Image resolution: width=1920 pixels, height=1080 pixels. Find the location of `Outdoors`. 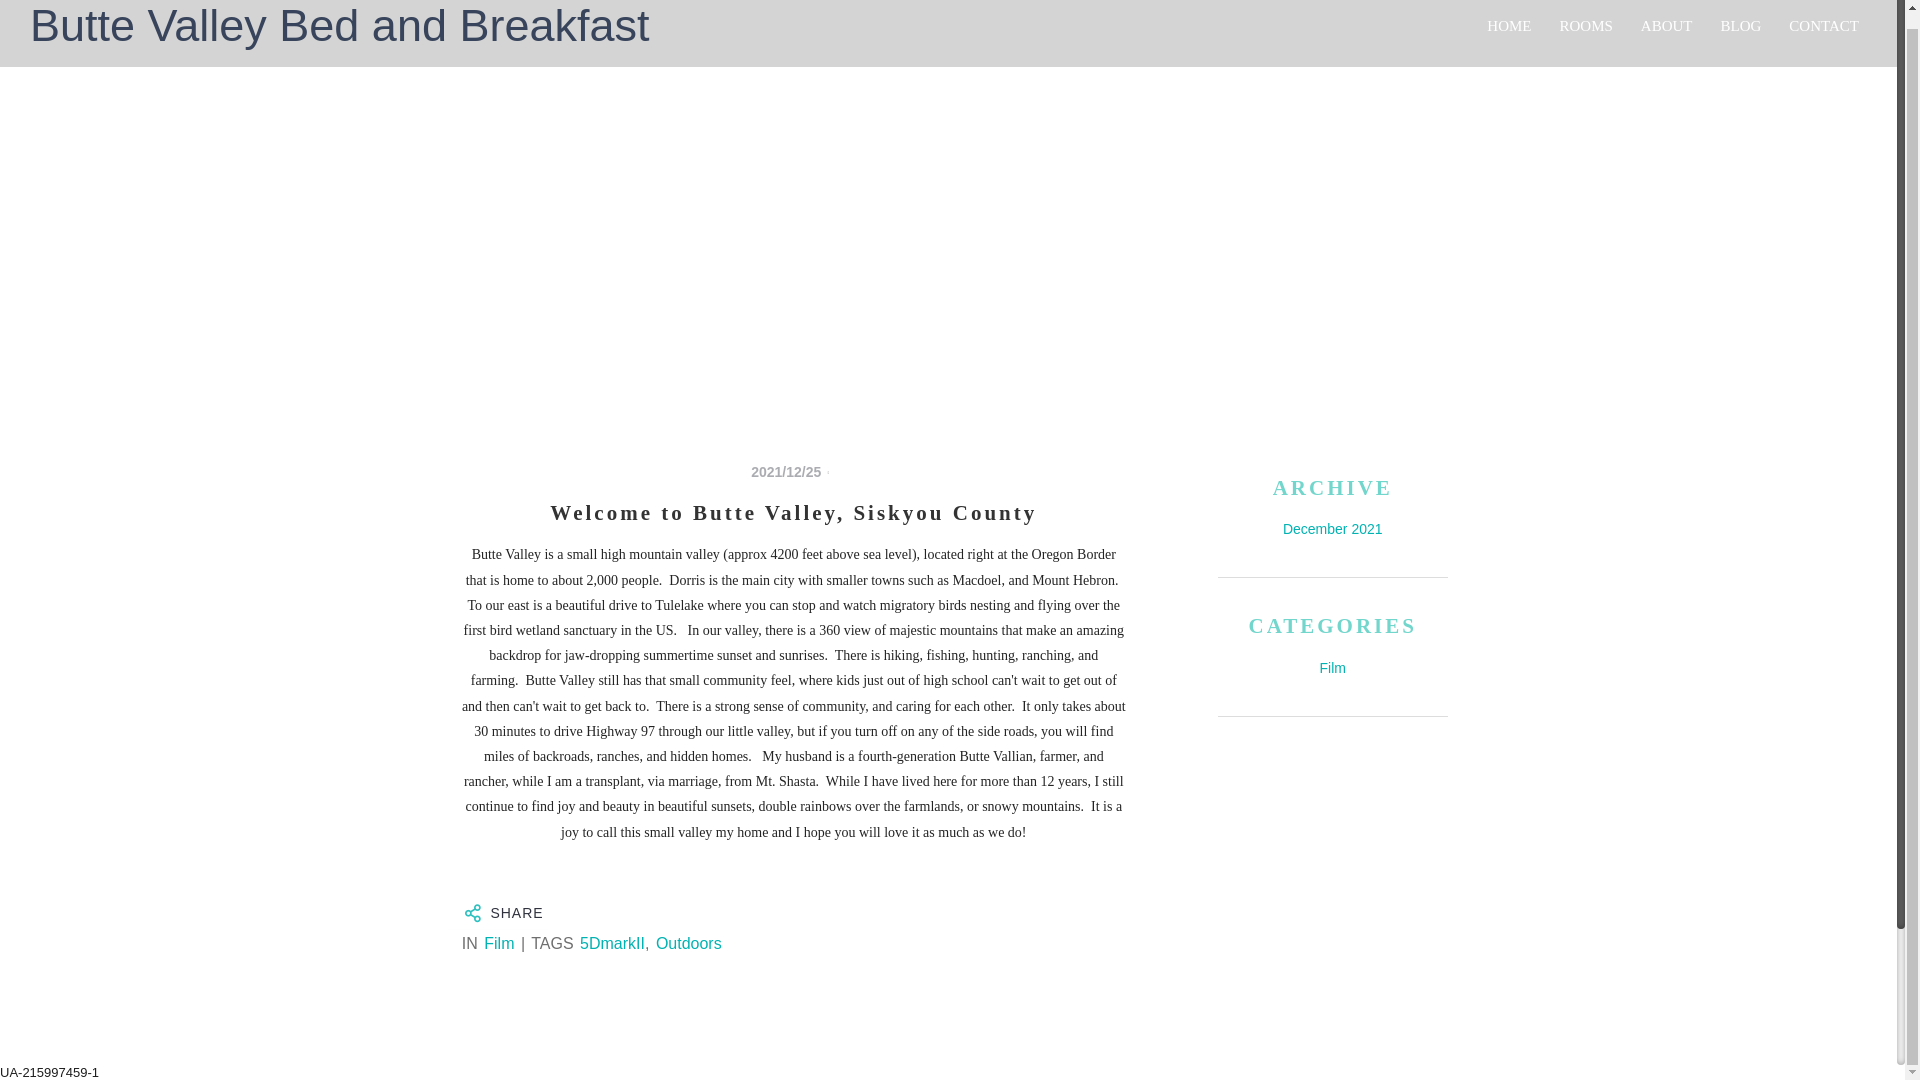

Outdoors is located at coordinates (688, 943).